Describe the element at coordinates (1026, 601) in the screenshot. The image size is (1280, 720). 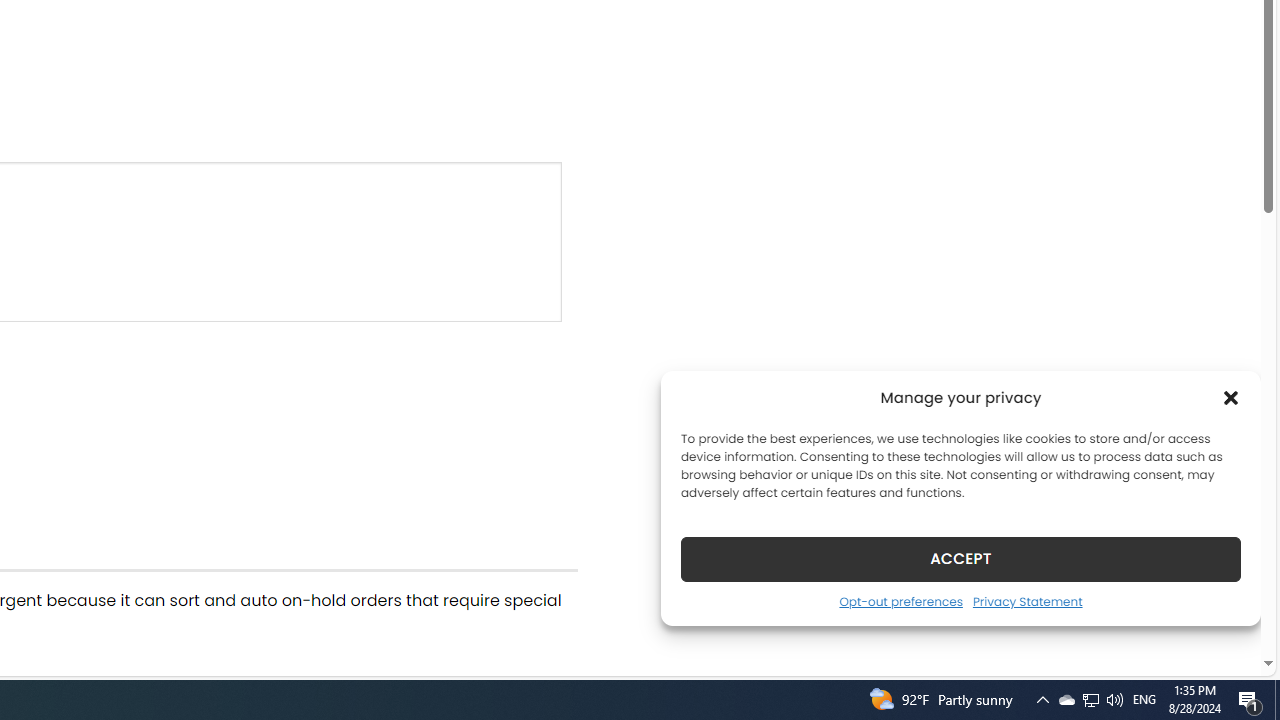
I see `Privacy Statement` at that location.